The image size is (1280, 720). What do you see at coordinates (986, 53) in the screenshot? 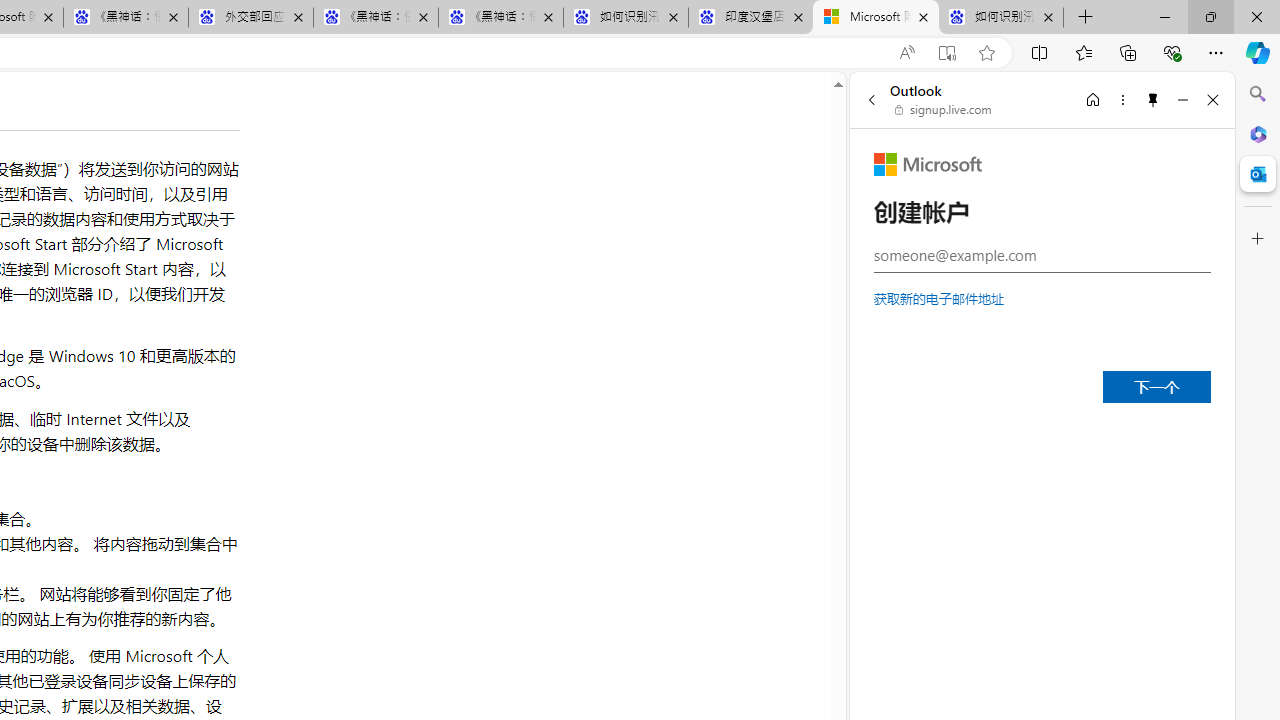
I see `Add this page to favorites (Ctrl+D)` at bounding box center [986, 53].